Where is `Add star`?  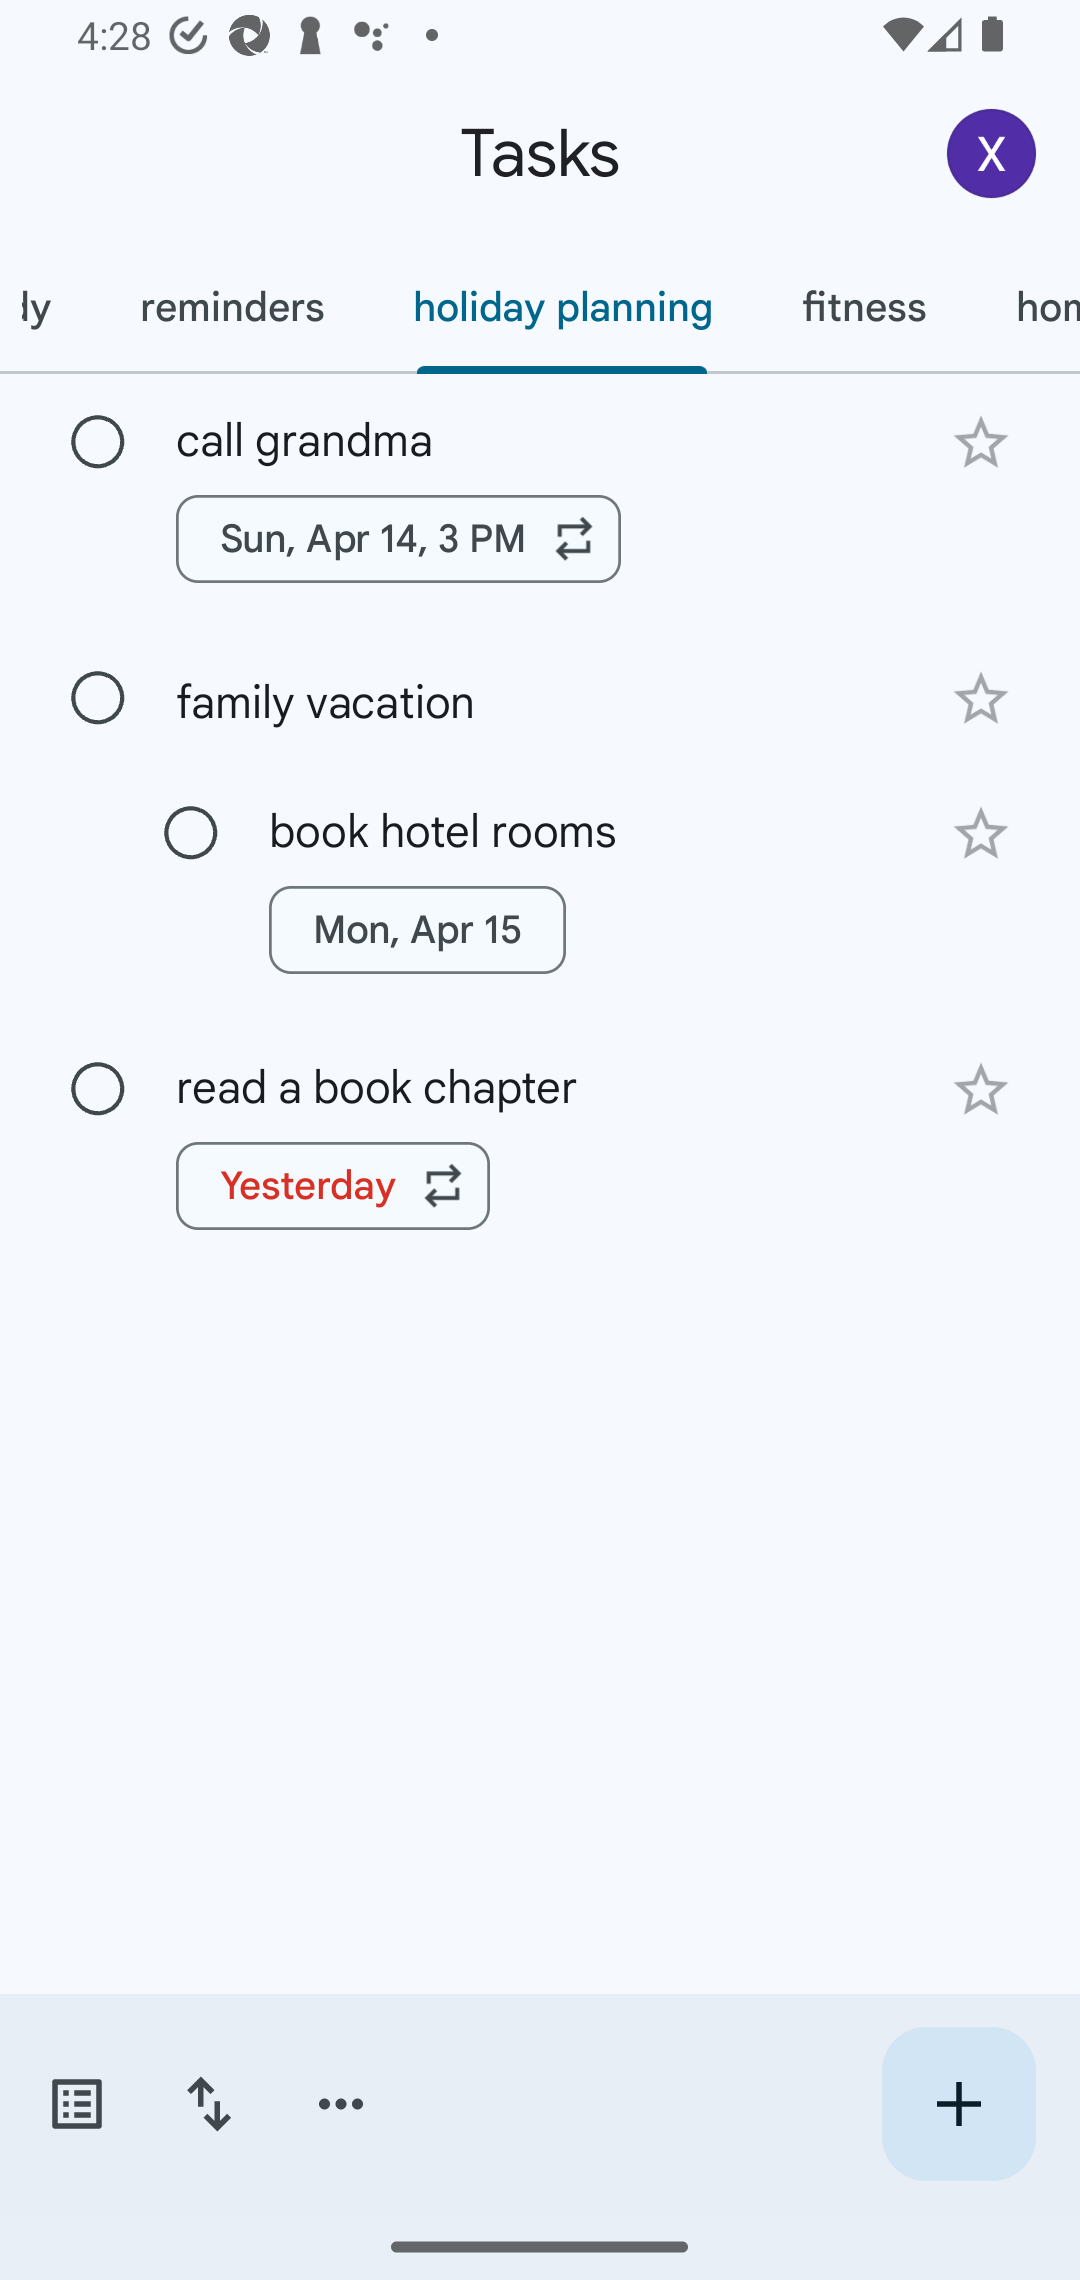 Add star is located at coordinates (980, 442).